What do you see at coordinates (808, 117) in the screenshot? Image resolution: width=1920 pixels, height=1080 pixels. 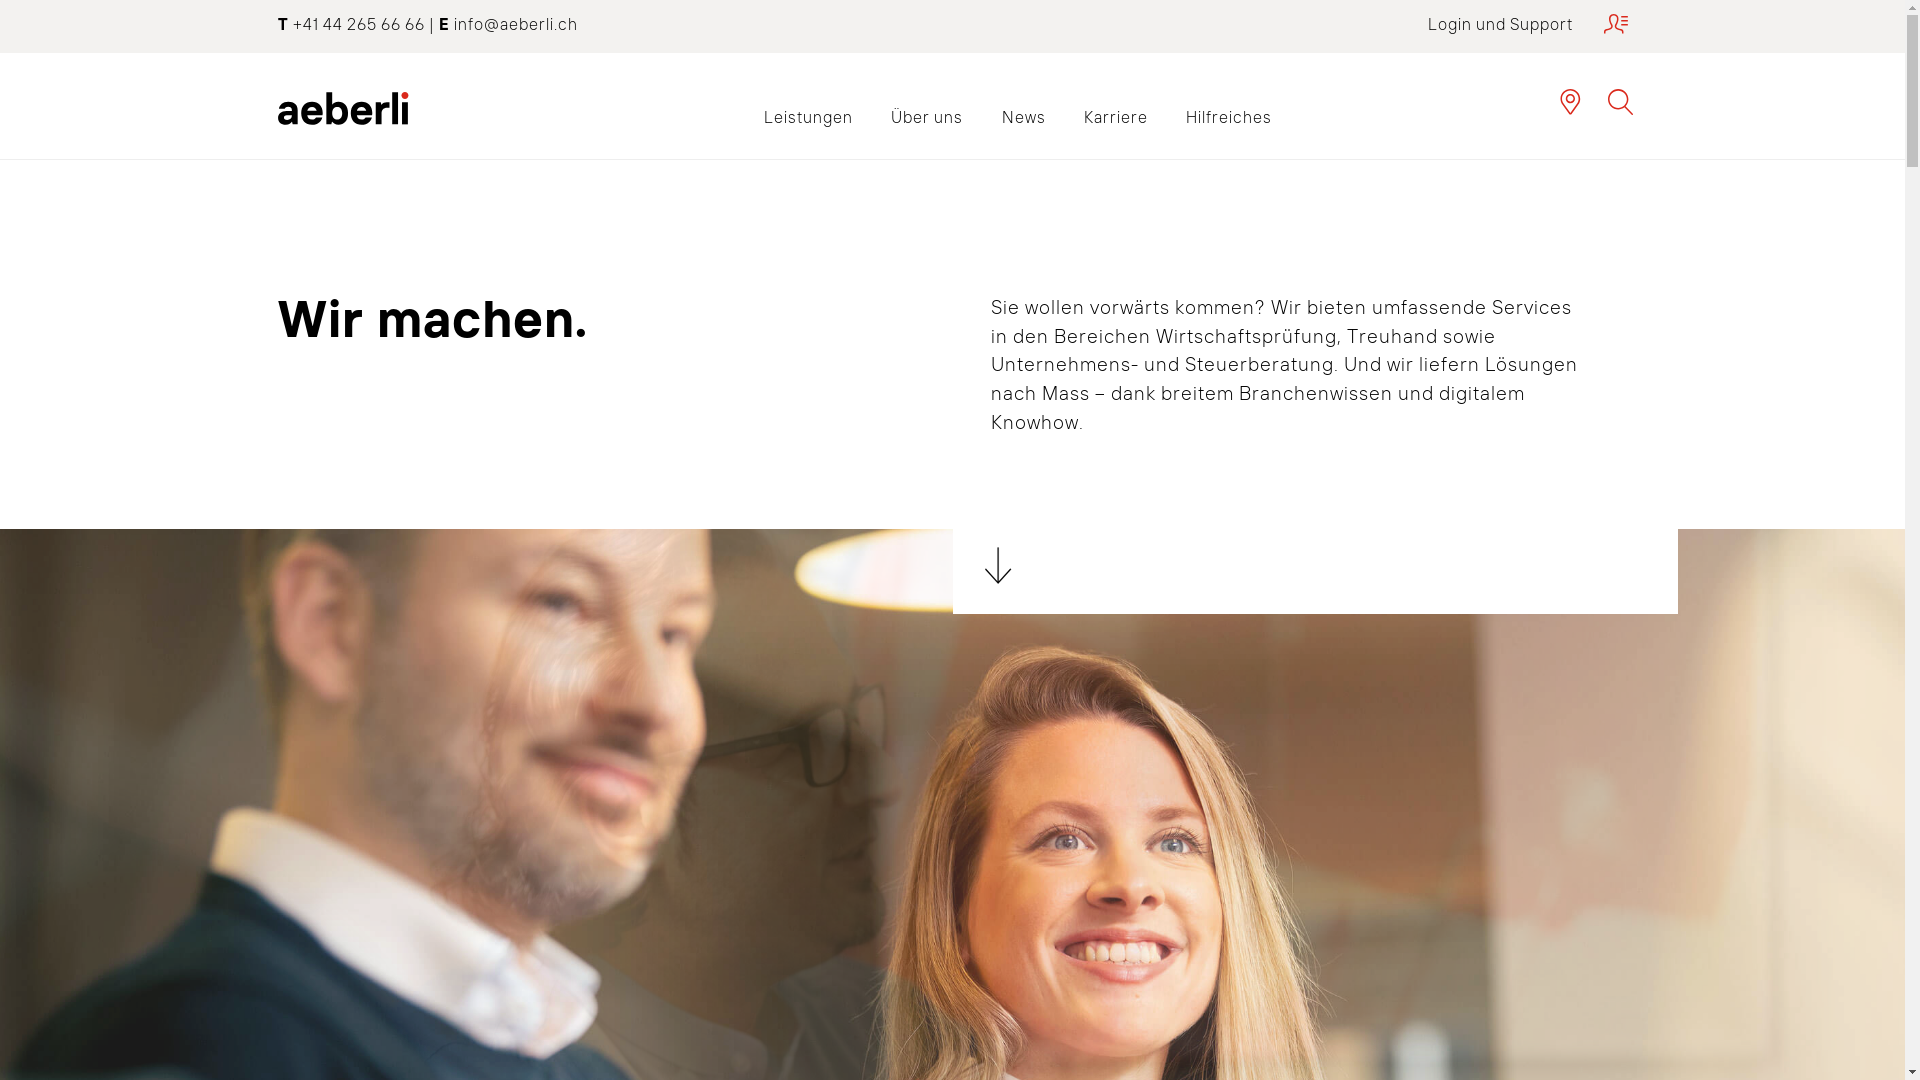 I see `Leistungen` at bounding box center [808, 117].